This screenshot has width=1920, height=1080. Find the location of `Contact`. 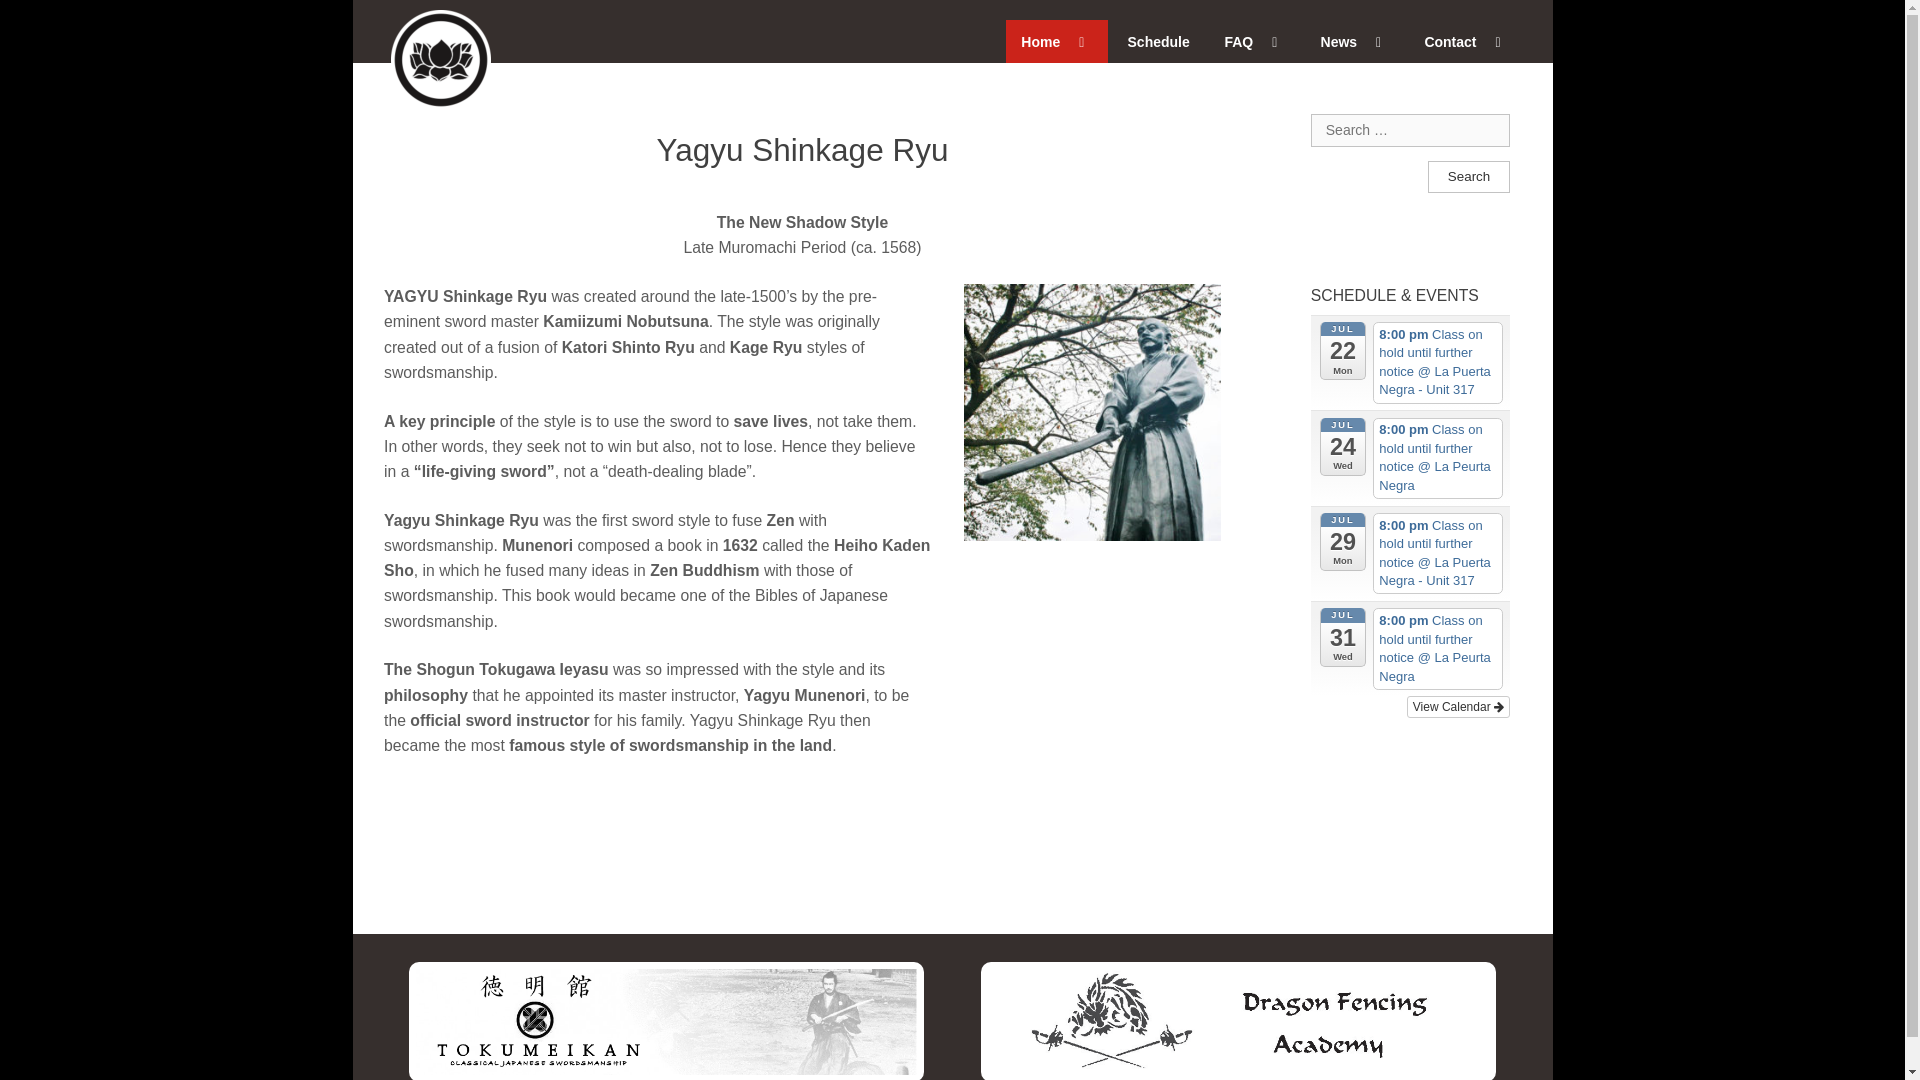

Contact is located at coordinates (1466, 41).